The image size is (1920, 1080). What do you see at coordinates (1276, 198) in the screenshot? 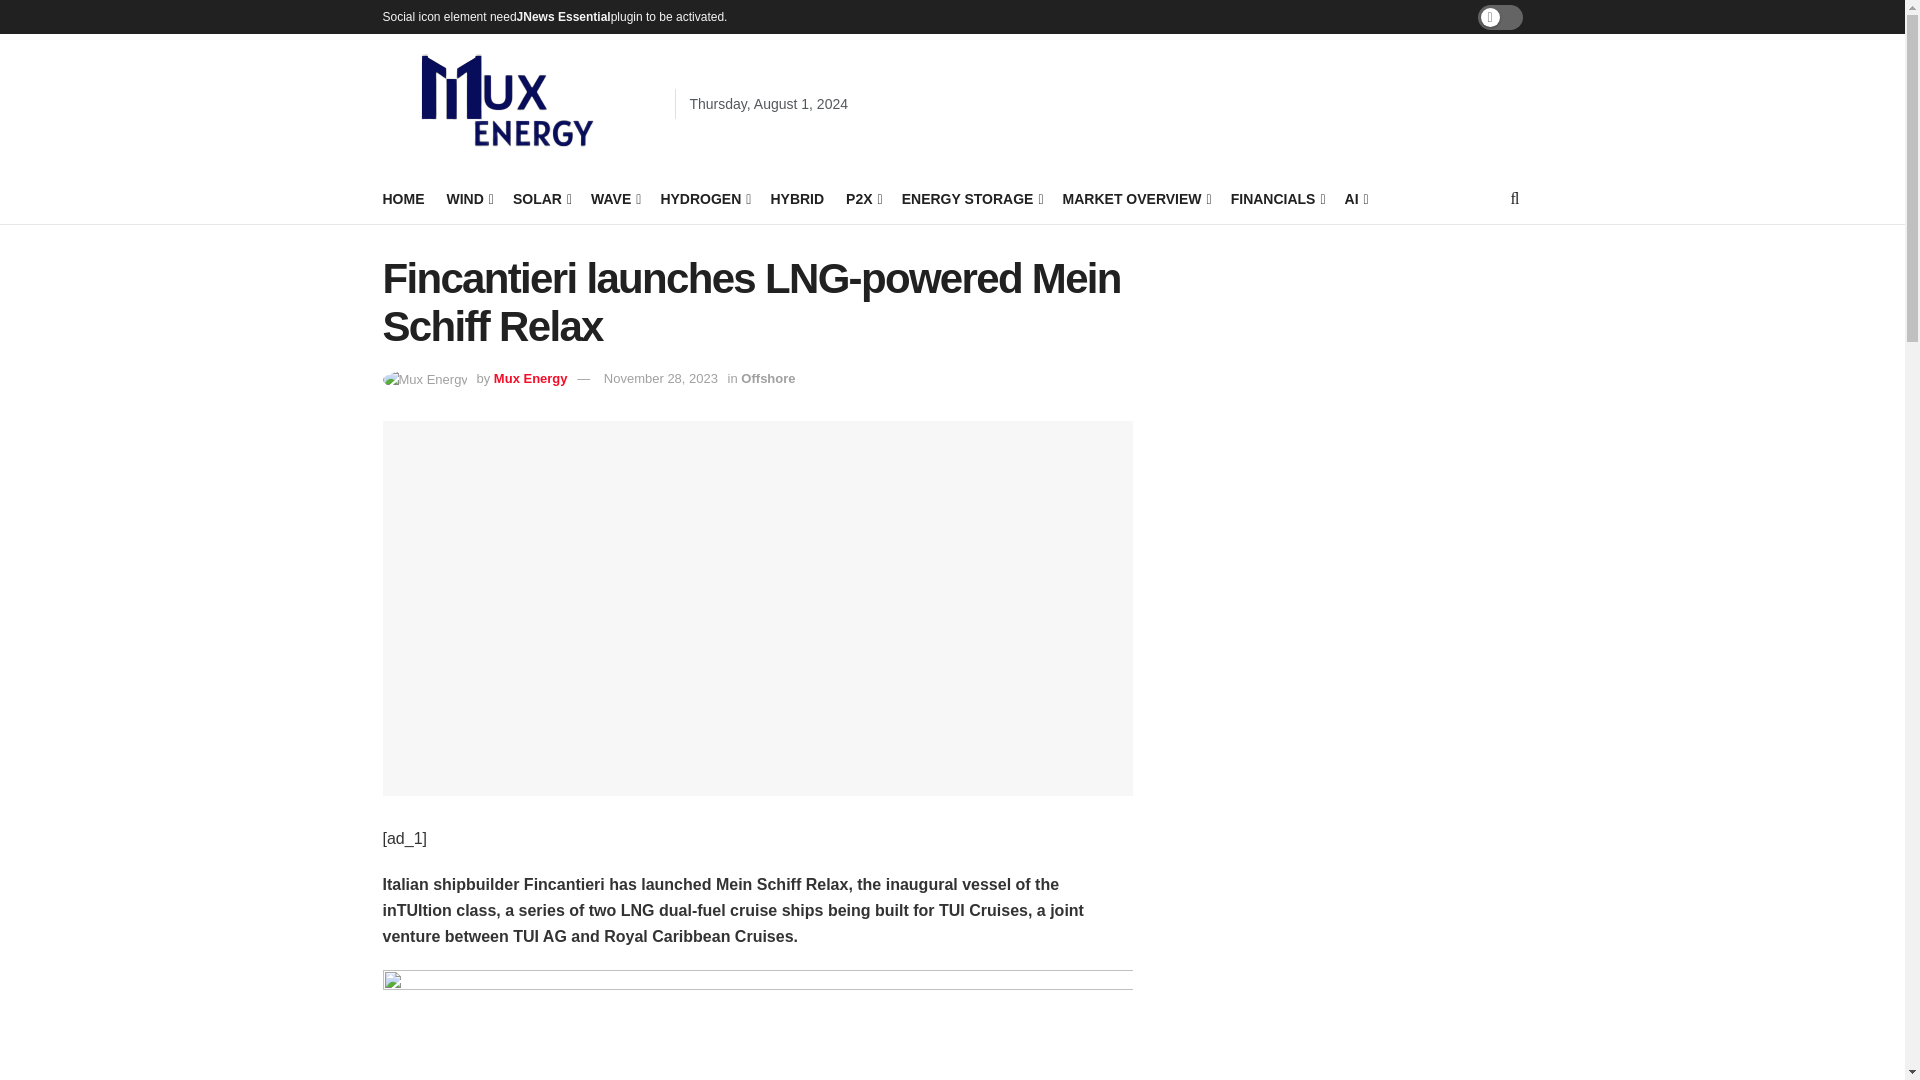
I see `FINANCIALS` at bounding box center [1276, 198].